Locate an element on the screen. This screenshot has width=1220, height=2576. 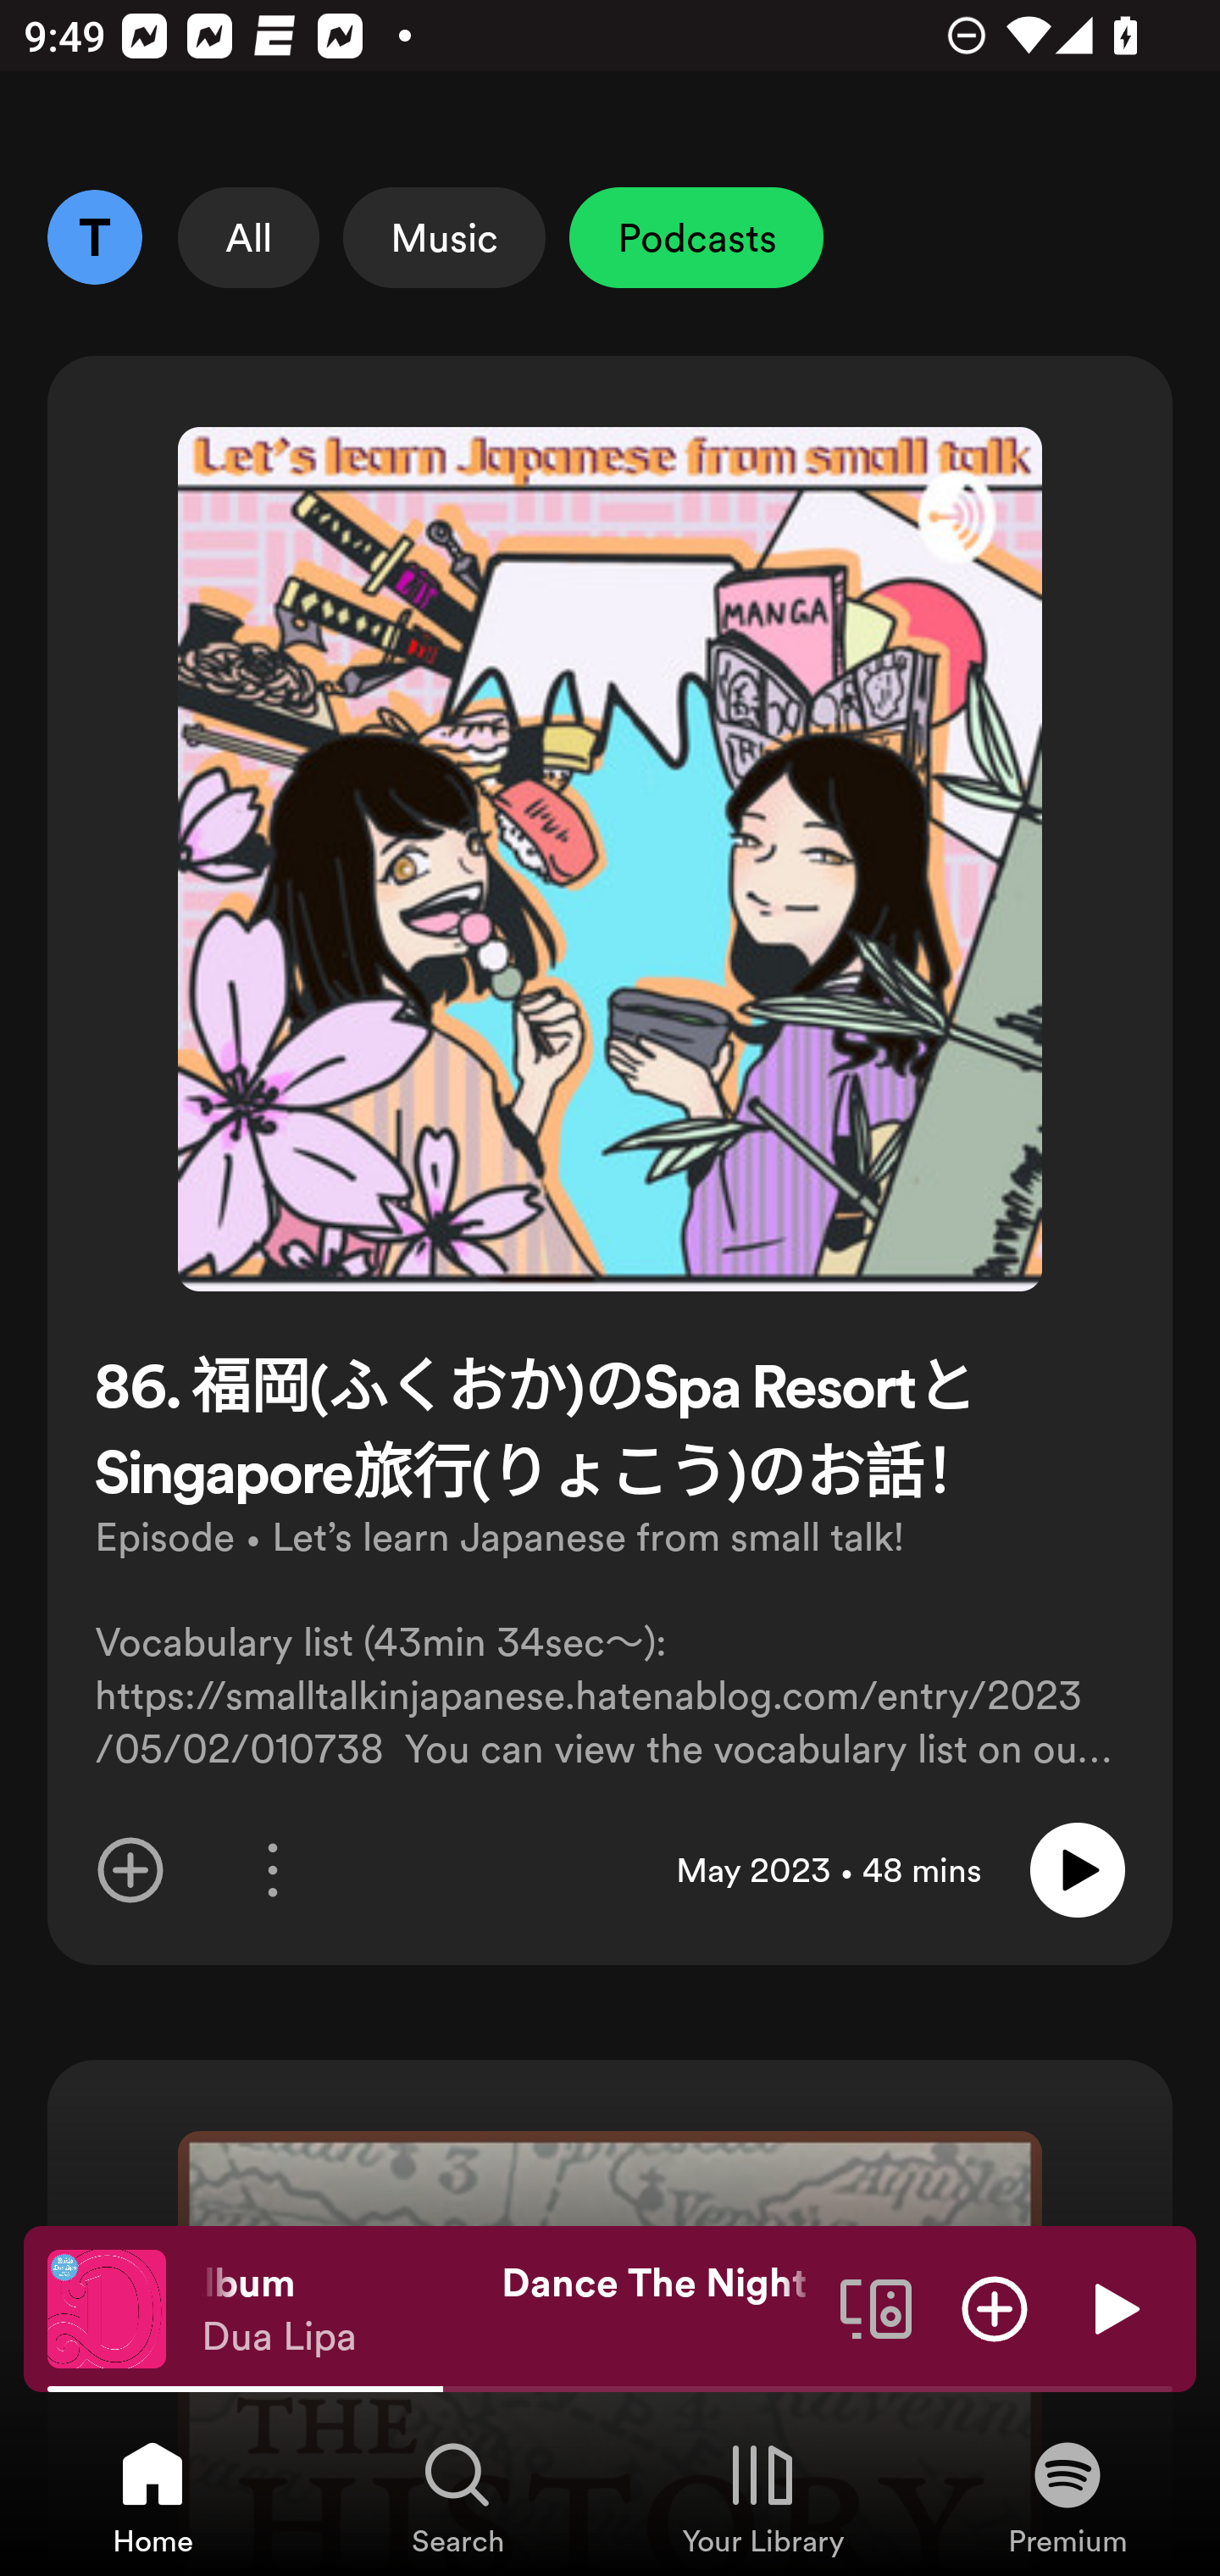
The cover art of the currently playing track is located at coordinates (107, 2307).